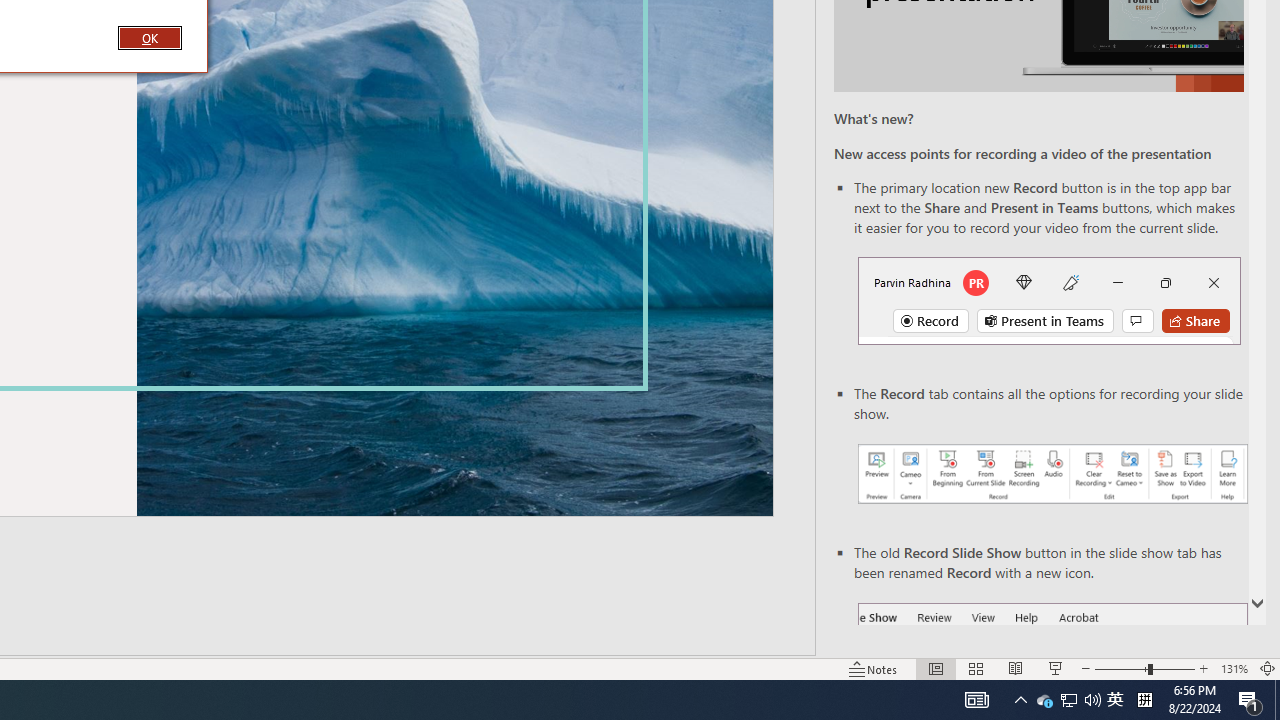 Image resolution: width=1280 pixels, height=720 pixels. What do you see at coordinates (1204, 668) in the screenshot?
I see `Zoom In` at bounding box center [1204, 668].